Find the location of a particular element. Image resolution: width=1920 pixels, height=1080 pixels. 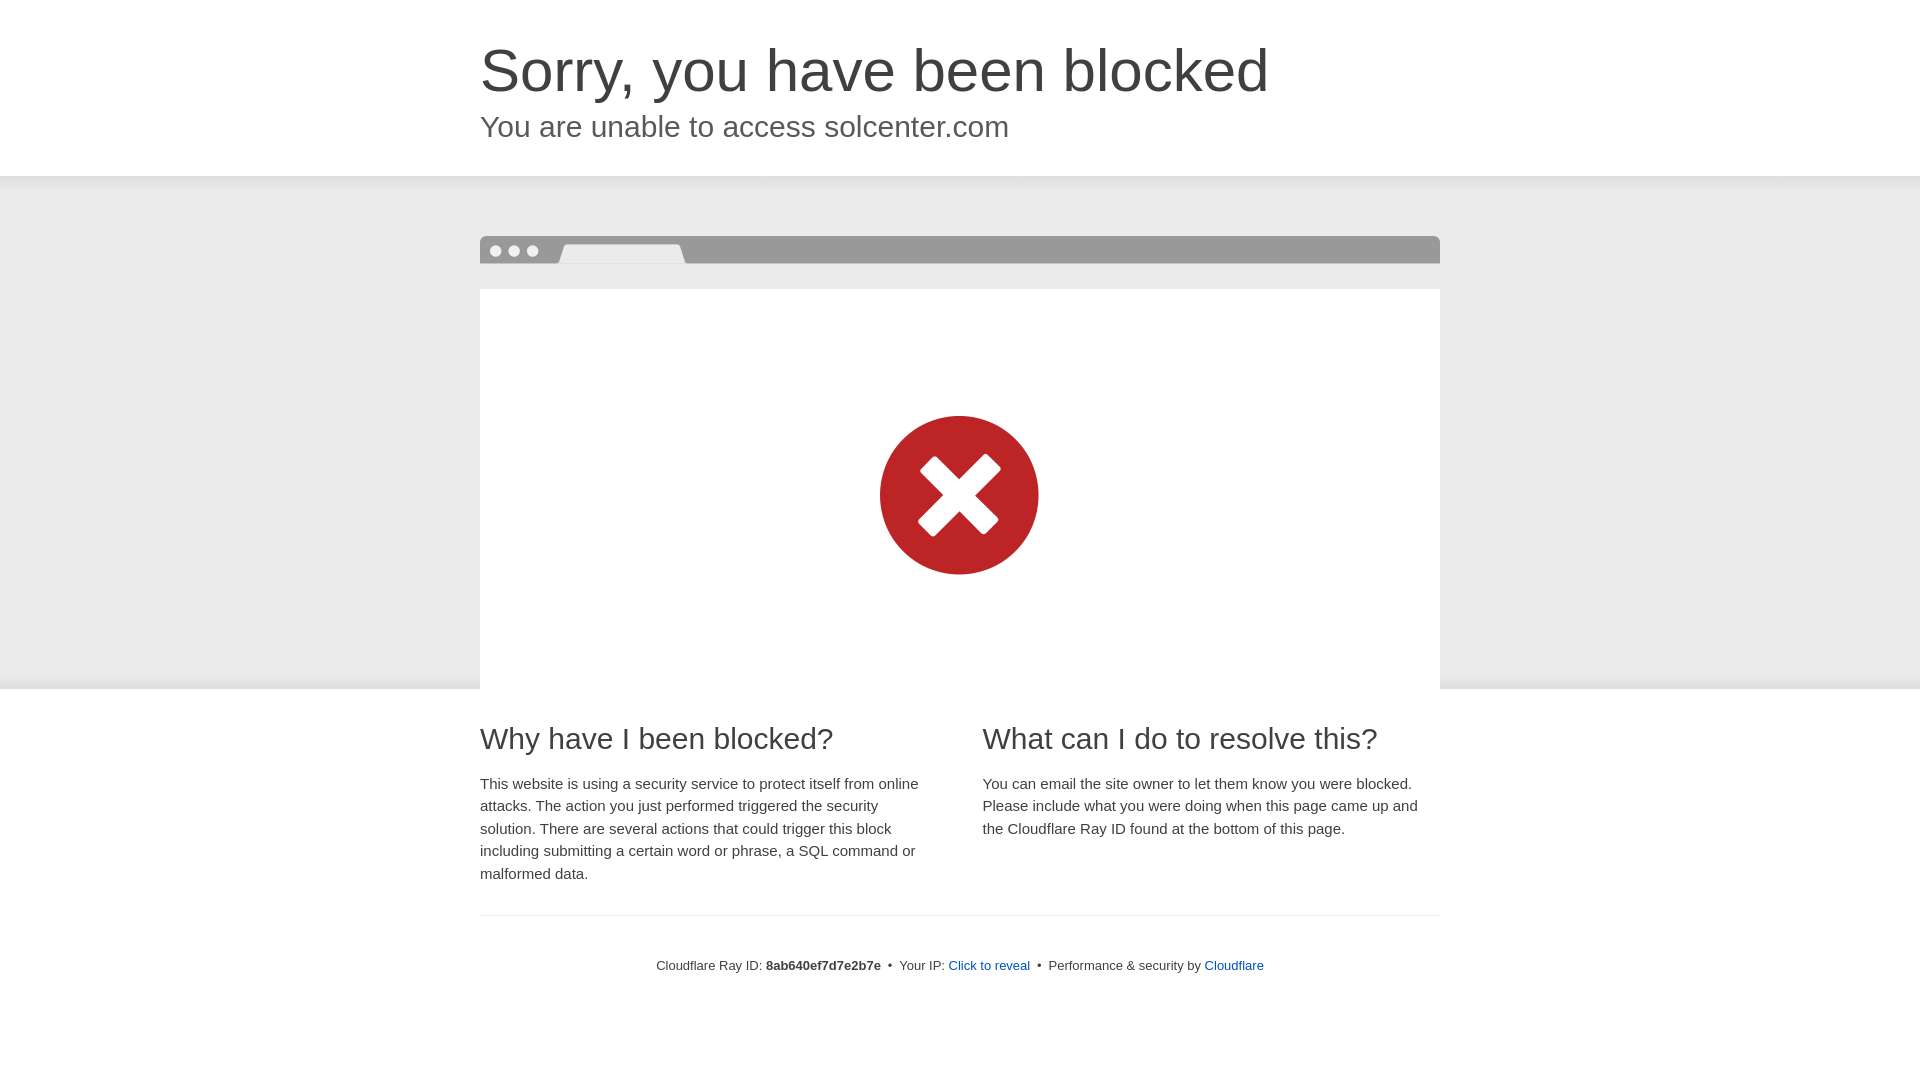

Click to reveal is located at coordinates (990, 966).